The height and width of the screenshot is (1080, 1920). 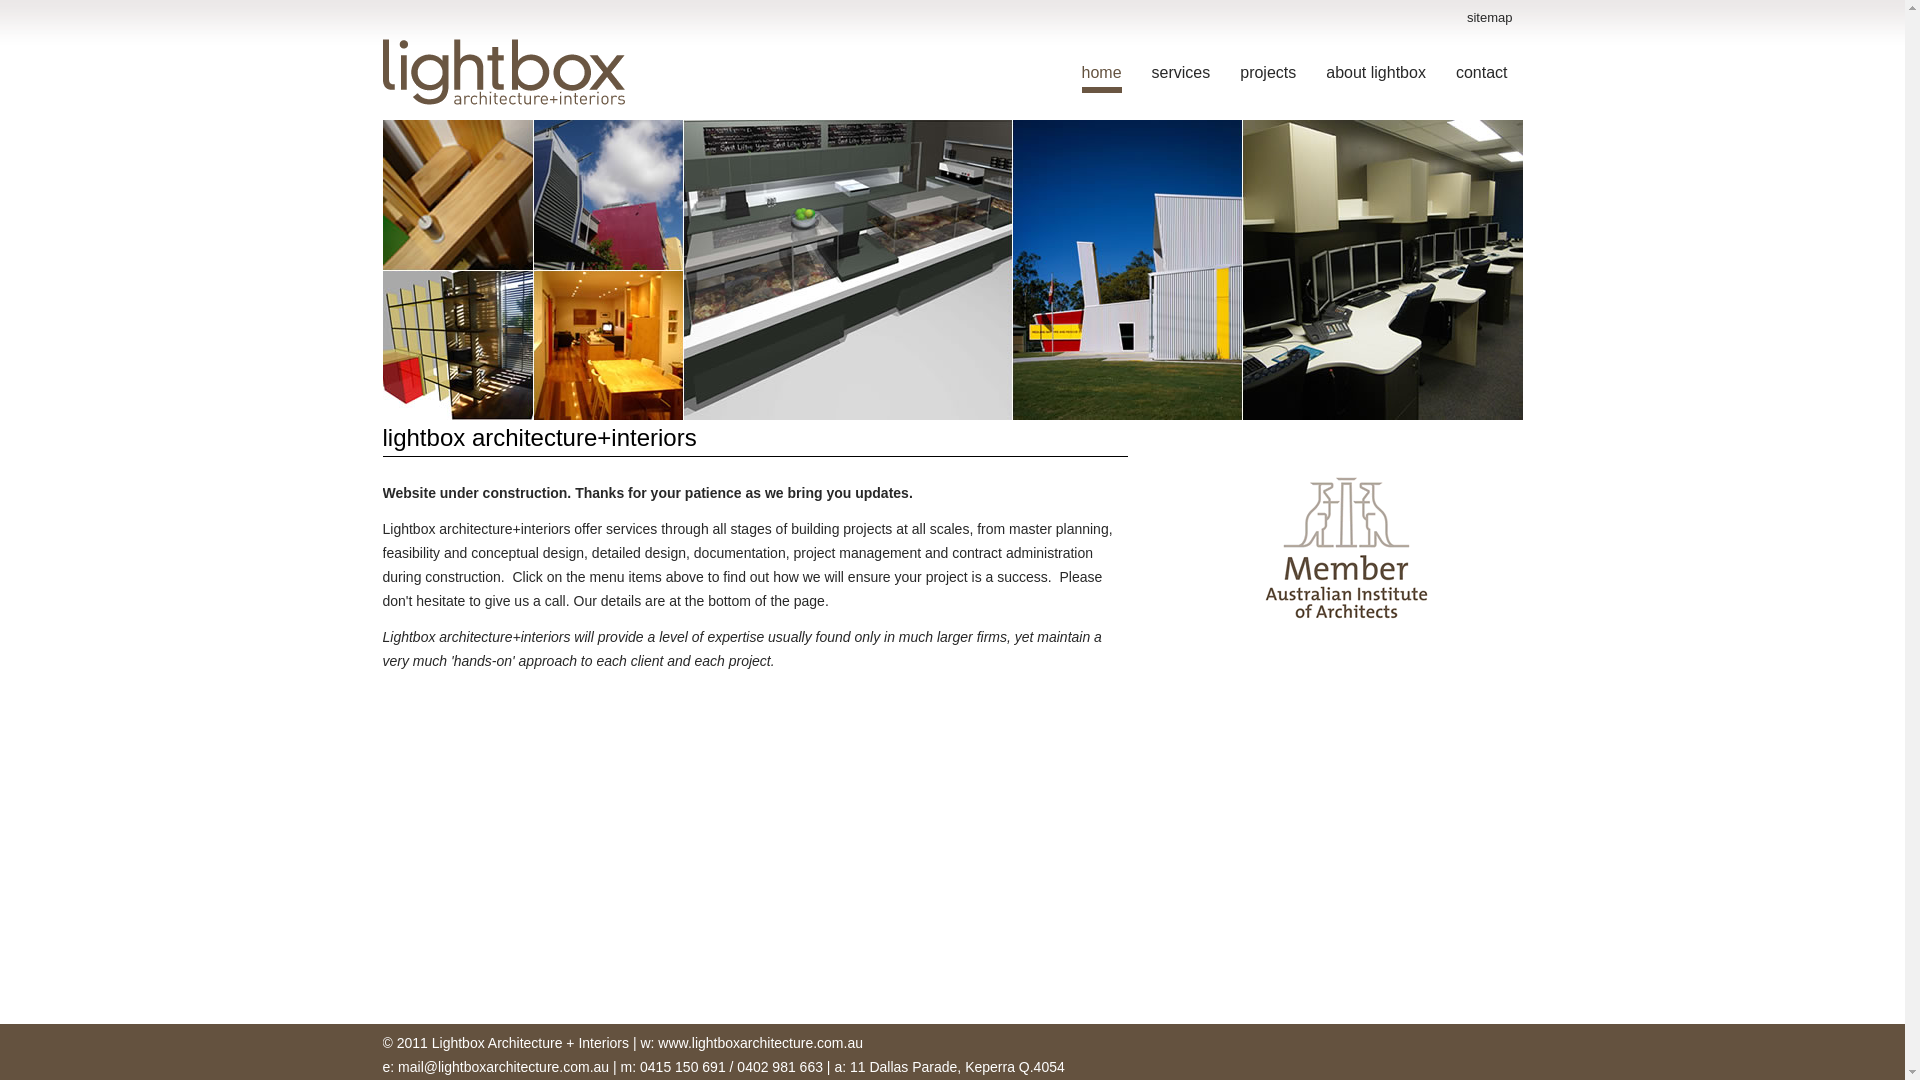 I want to click on services, so click(x=1182, y=76).